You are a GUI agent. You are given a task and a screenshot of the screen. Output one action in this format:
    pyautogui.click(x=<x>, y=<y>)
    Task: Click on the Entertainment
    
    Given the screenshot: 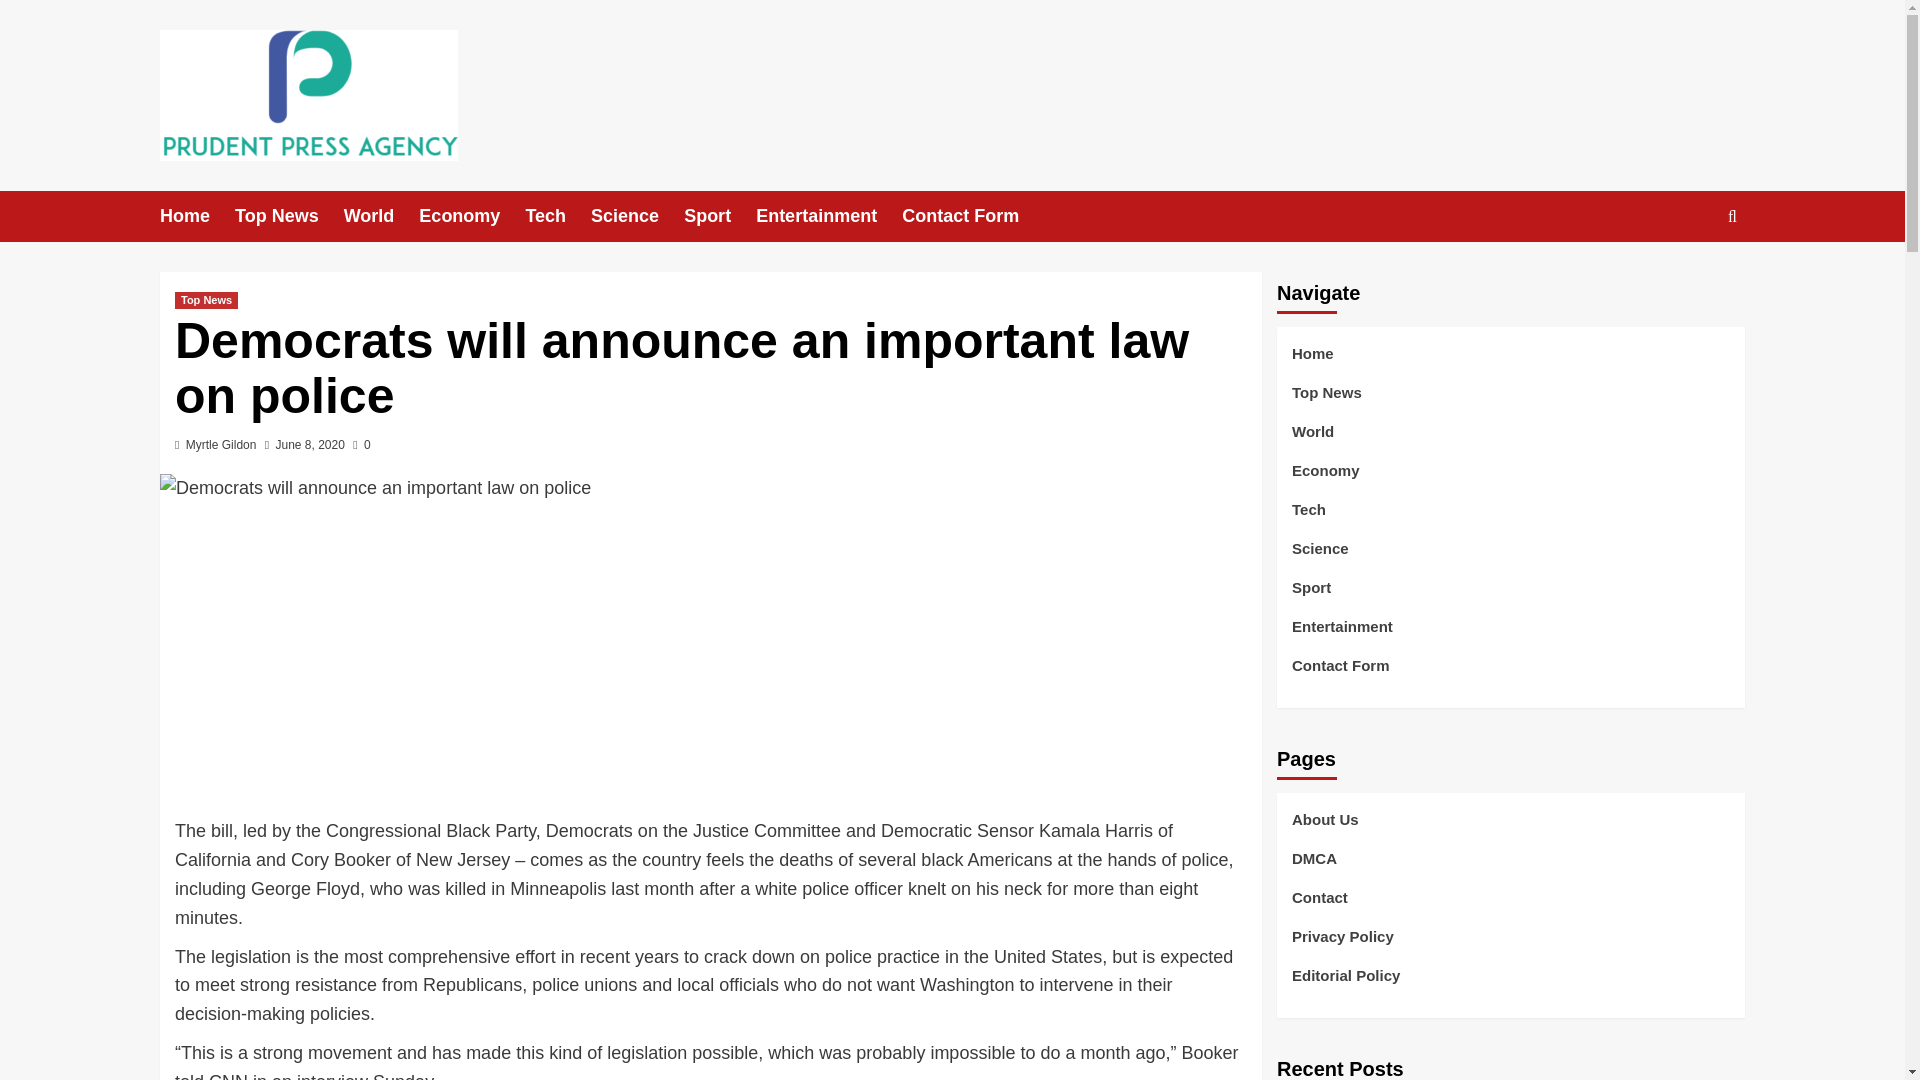 What is the action you would take?
    pyautogui.click(x=829, y=216)
    